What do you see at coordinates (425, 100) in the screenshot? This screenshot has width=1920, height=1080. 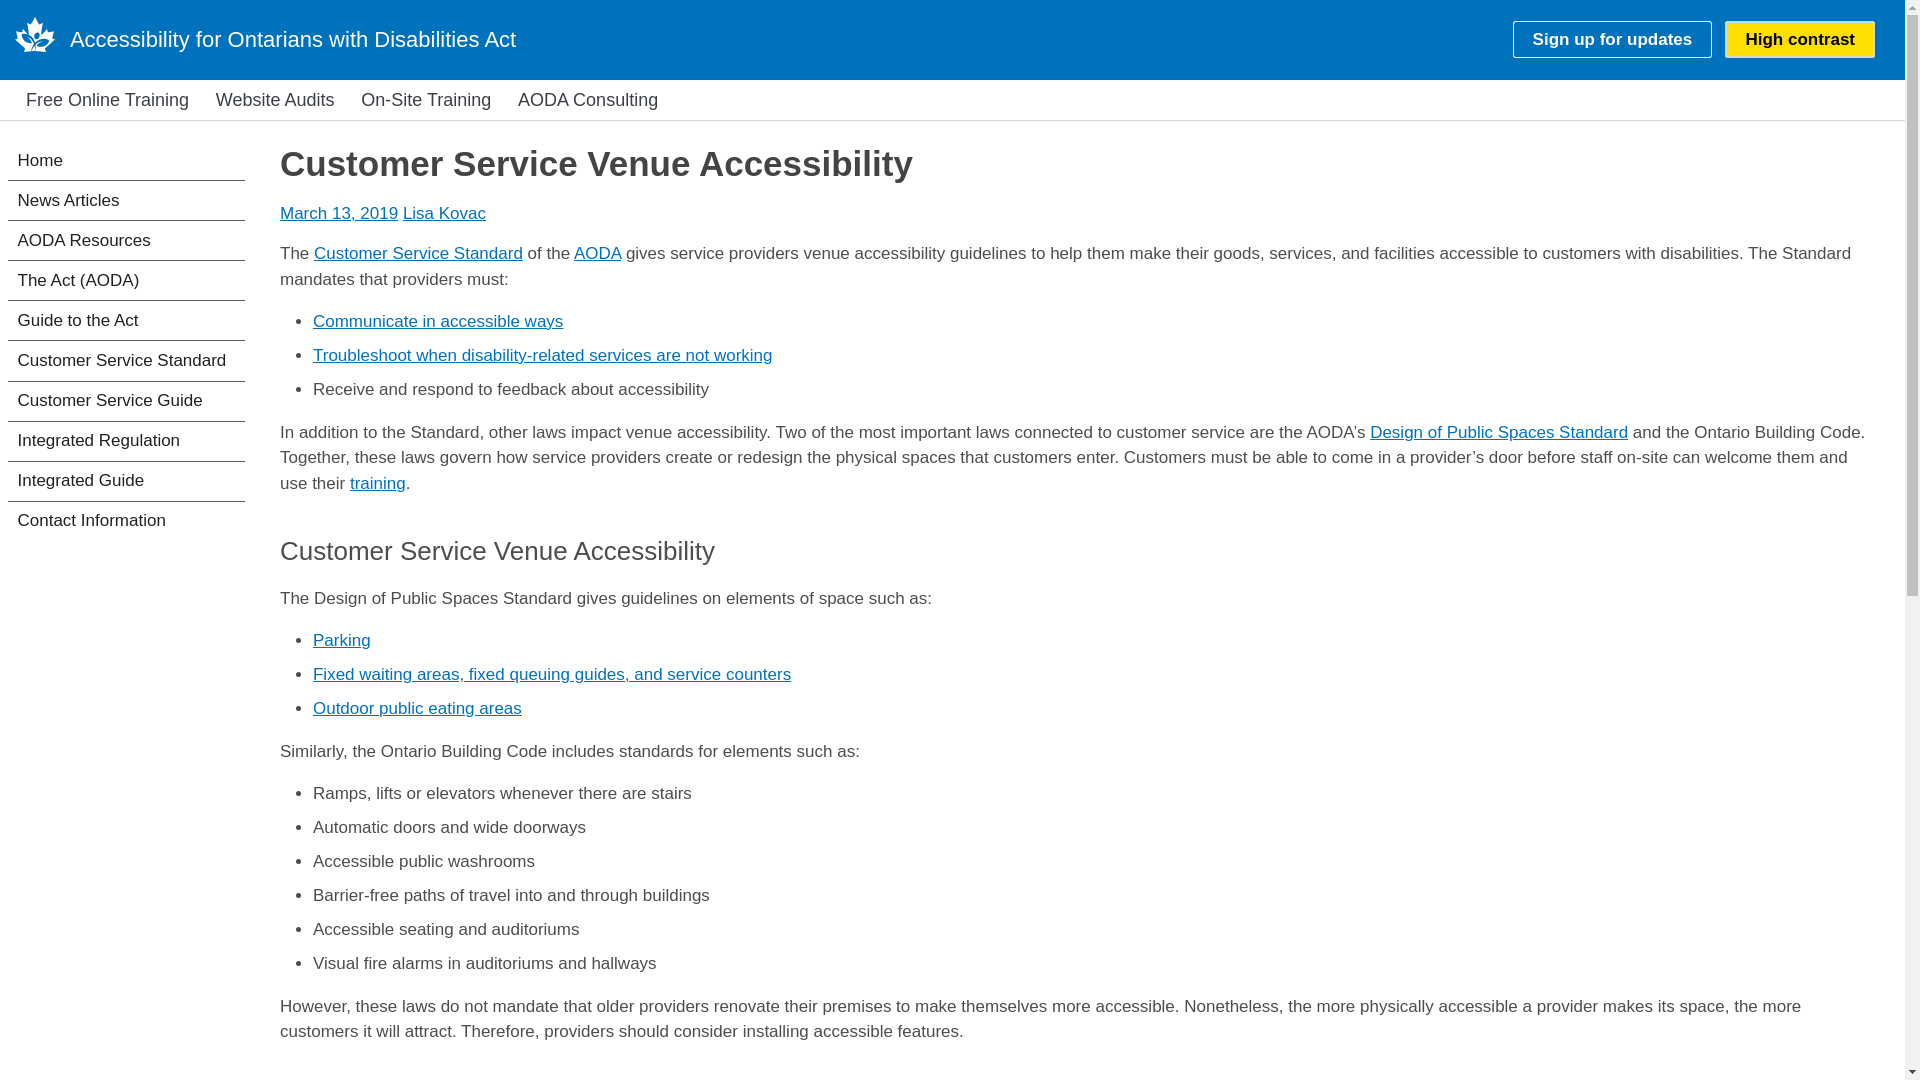 I see `On-Site Training` at bounding box center [425, 100].